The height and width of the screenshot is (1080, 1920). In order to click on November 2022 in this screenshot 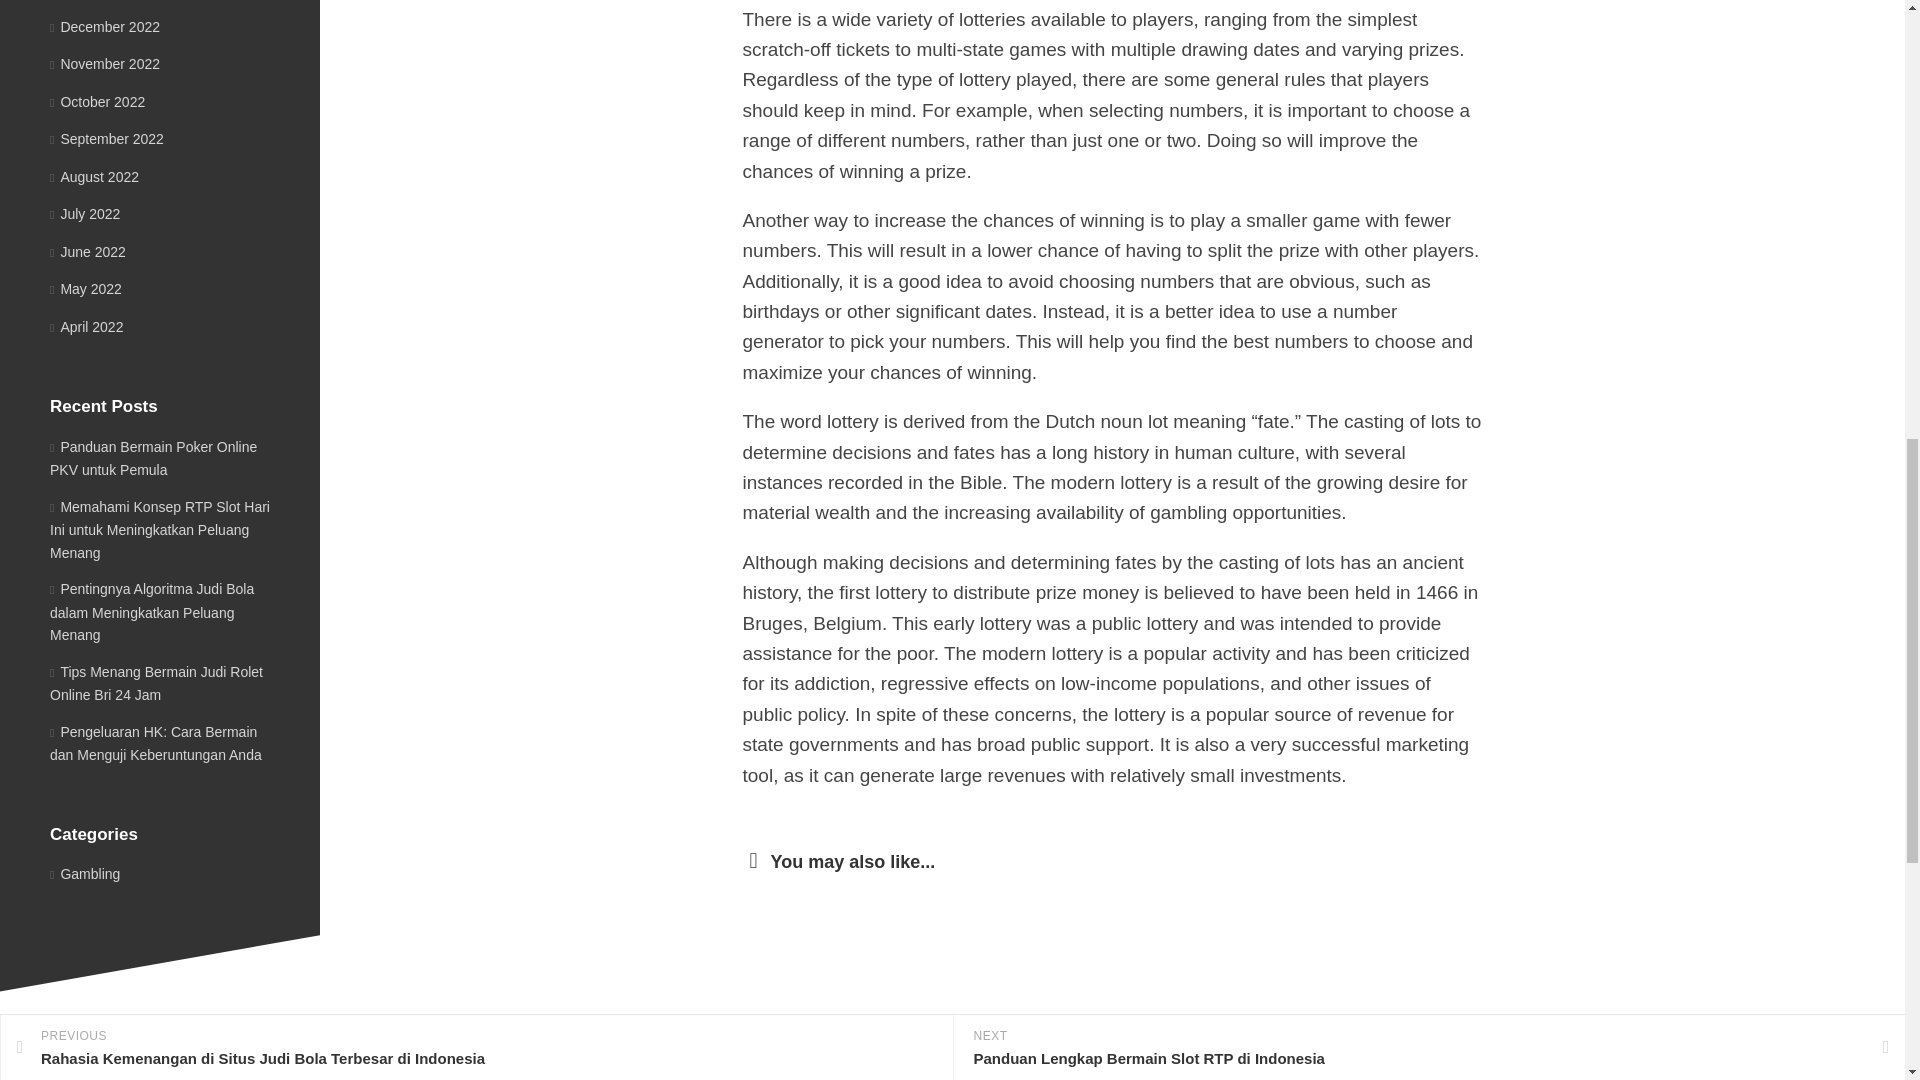, I will do `click(104, 64)`.